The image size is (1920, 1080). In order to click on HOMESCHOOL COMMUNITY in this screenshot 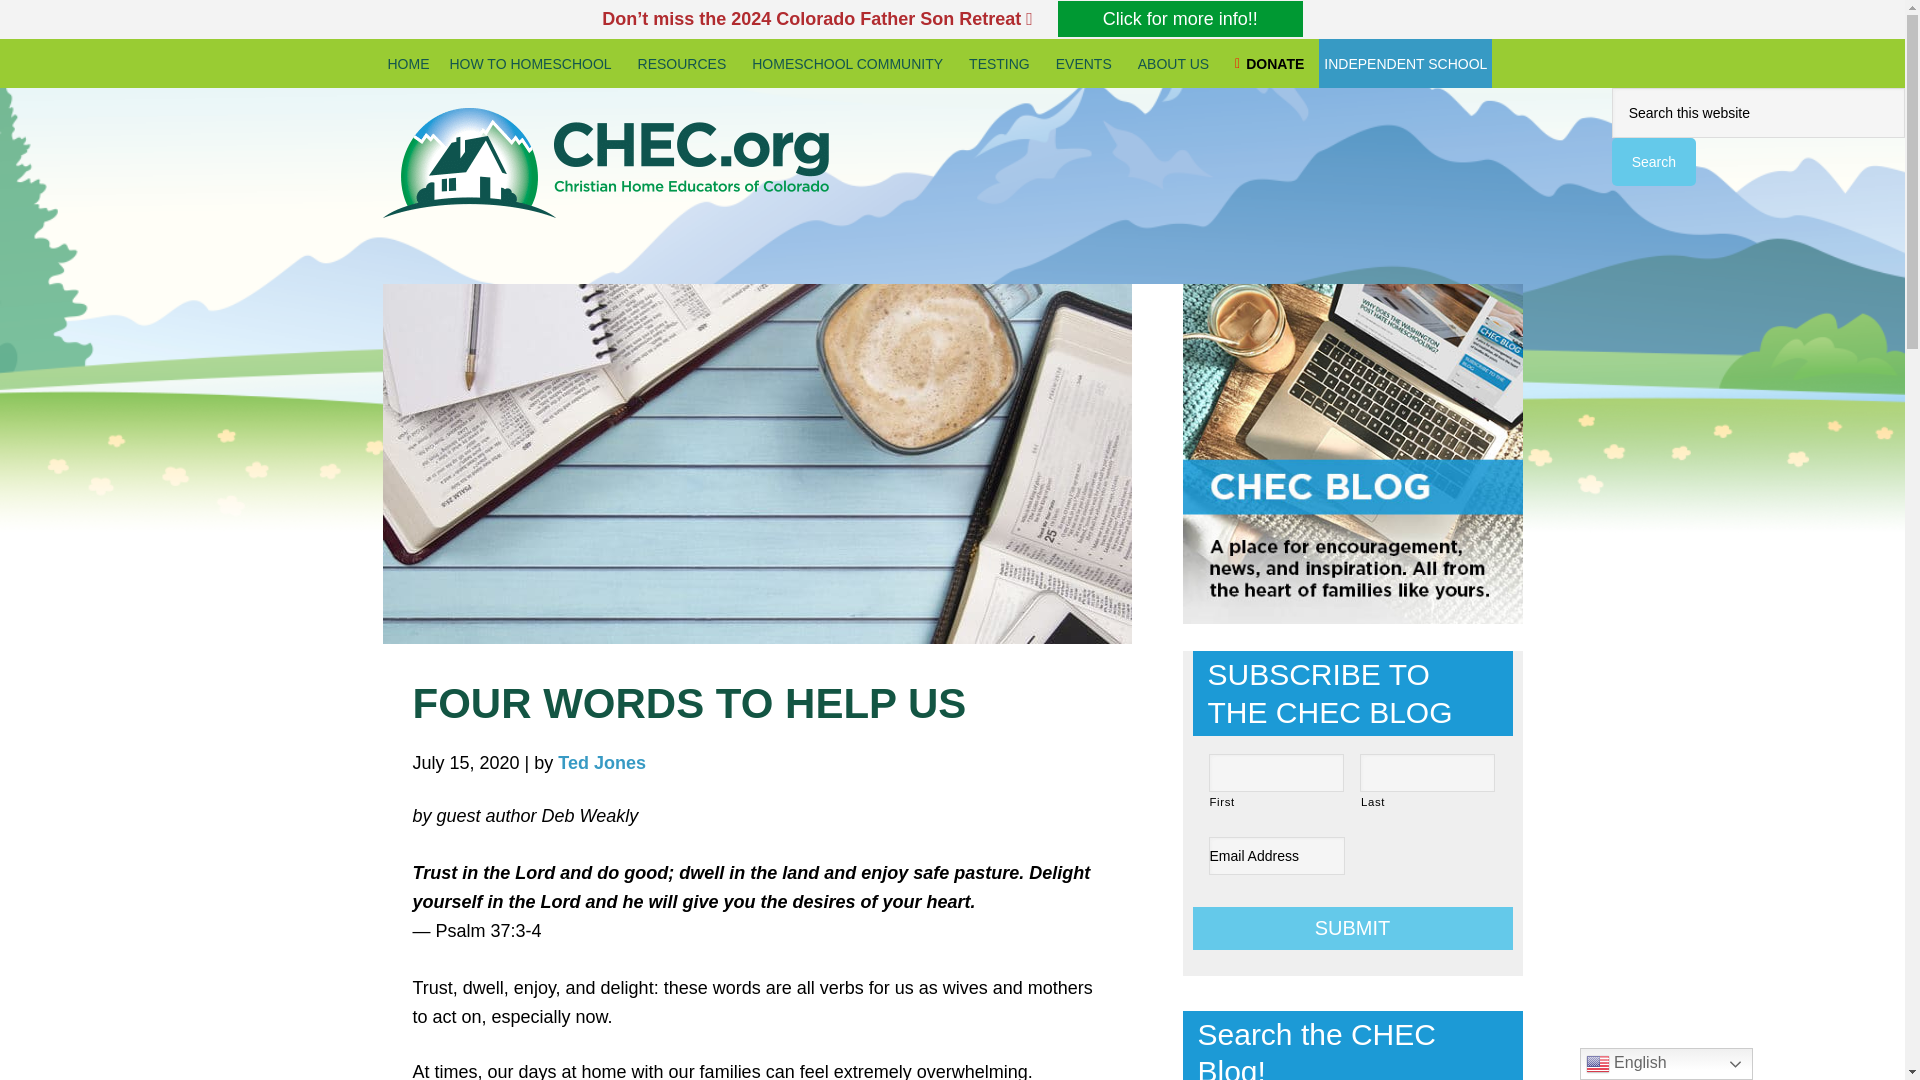, I will do `click(850, 62)`.